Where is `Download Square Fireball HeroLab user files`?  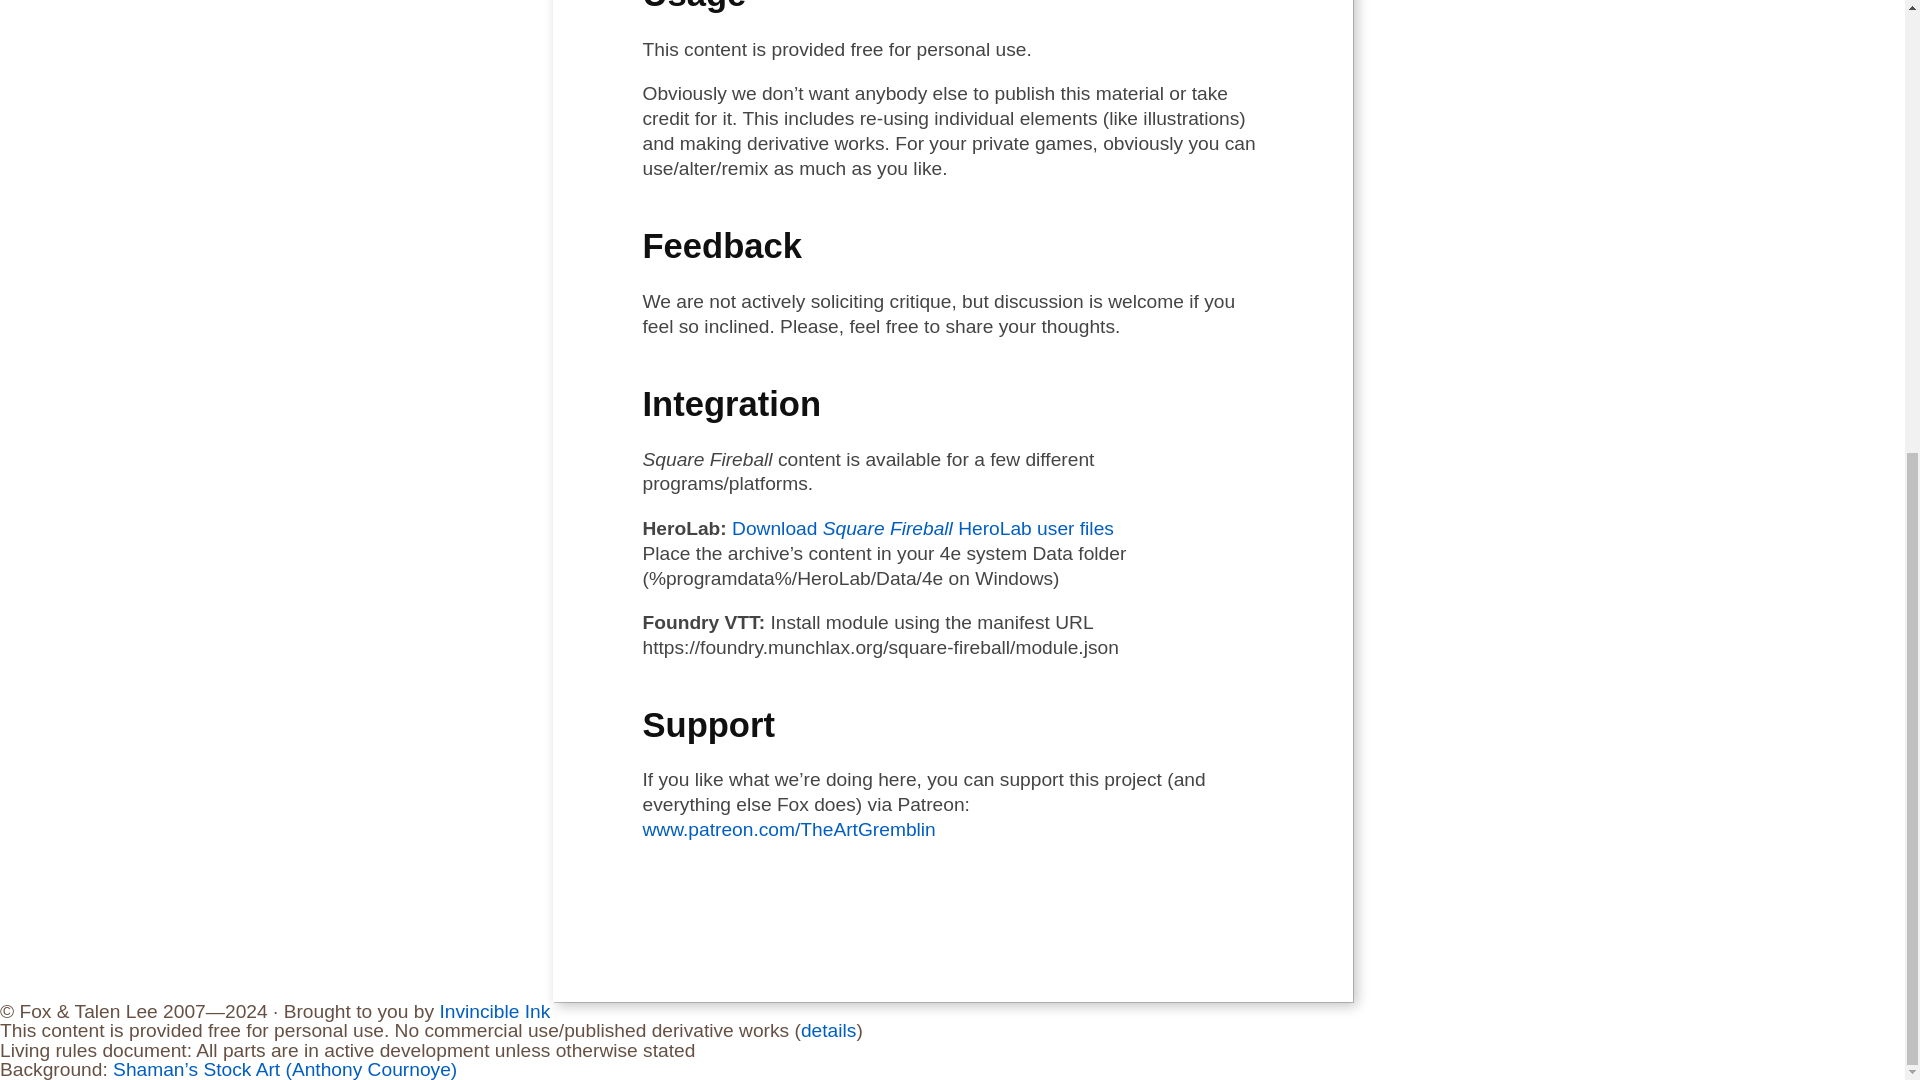 Download Square Fireball HeroLab user files is located at coordinates (922, 528).